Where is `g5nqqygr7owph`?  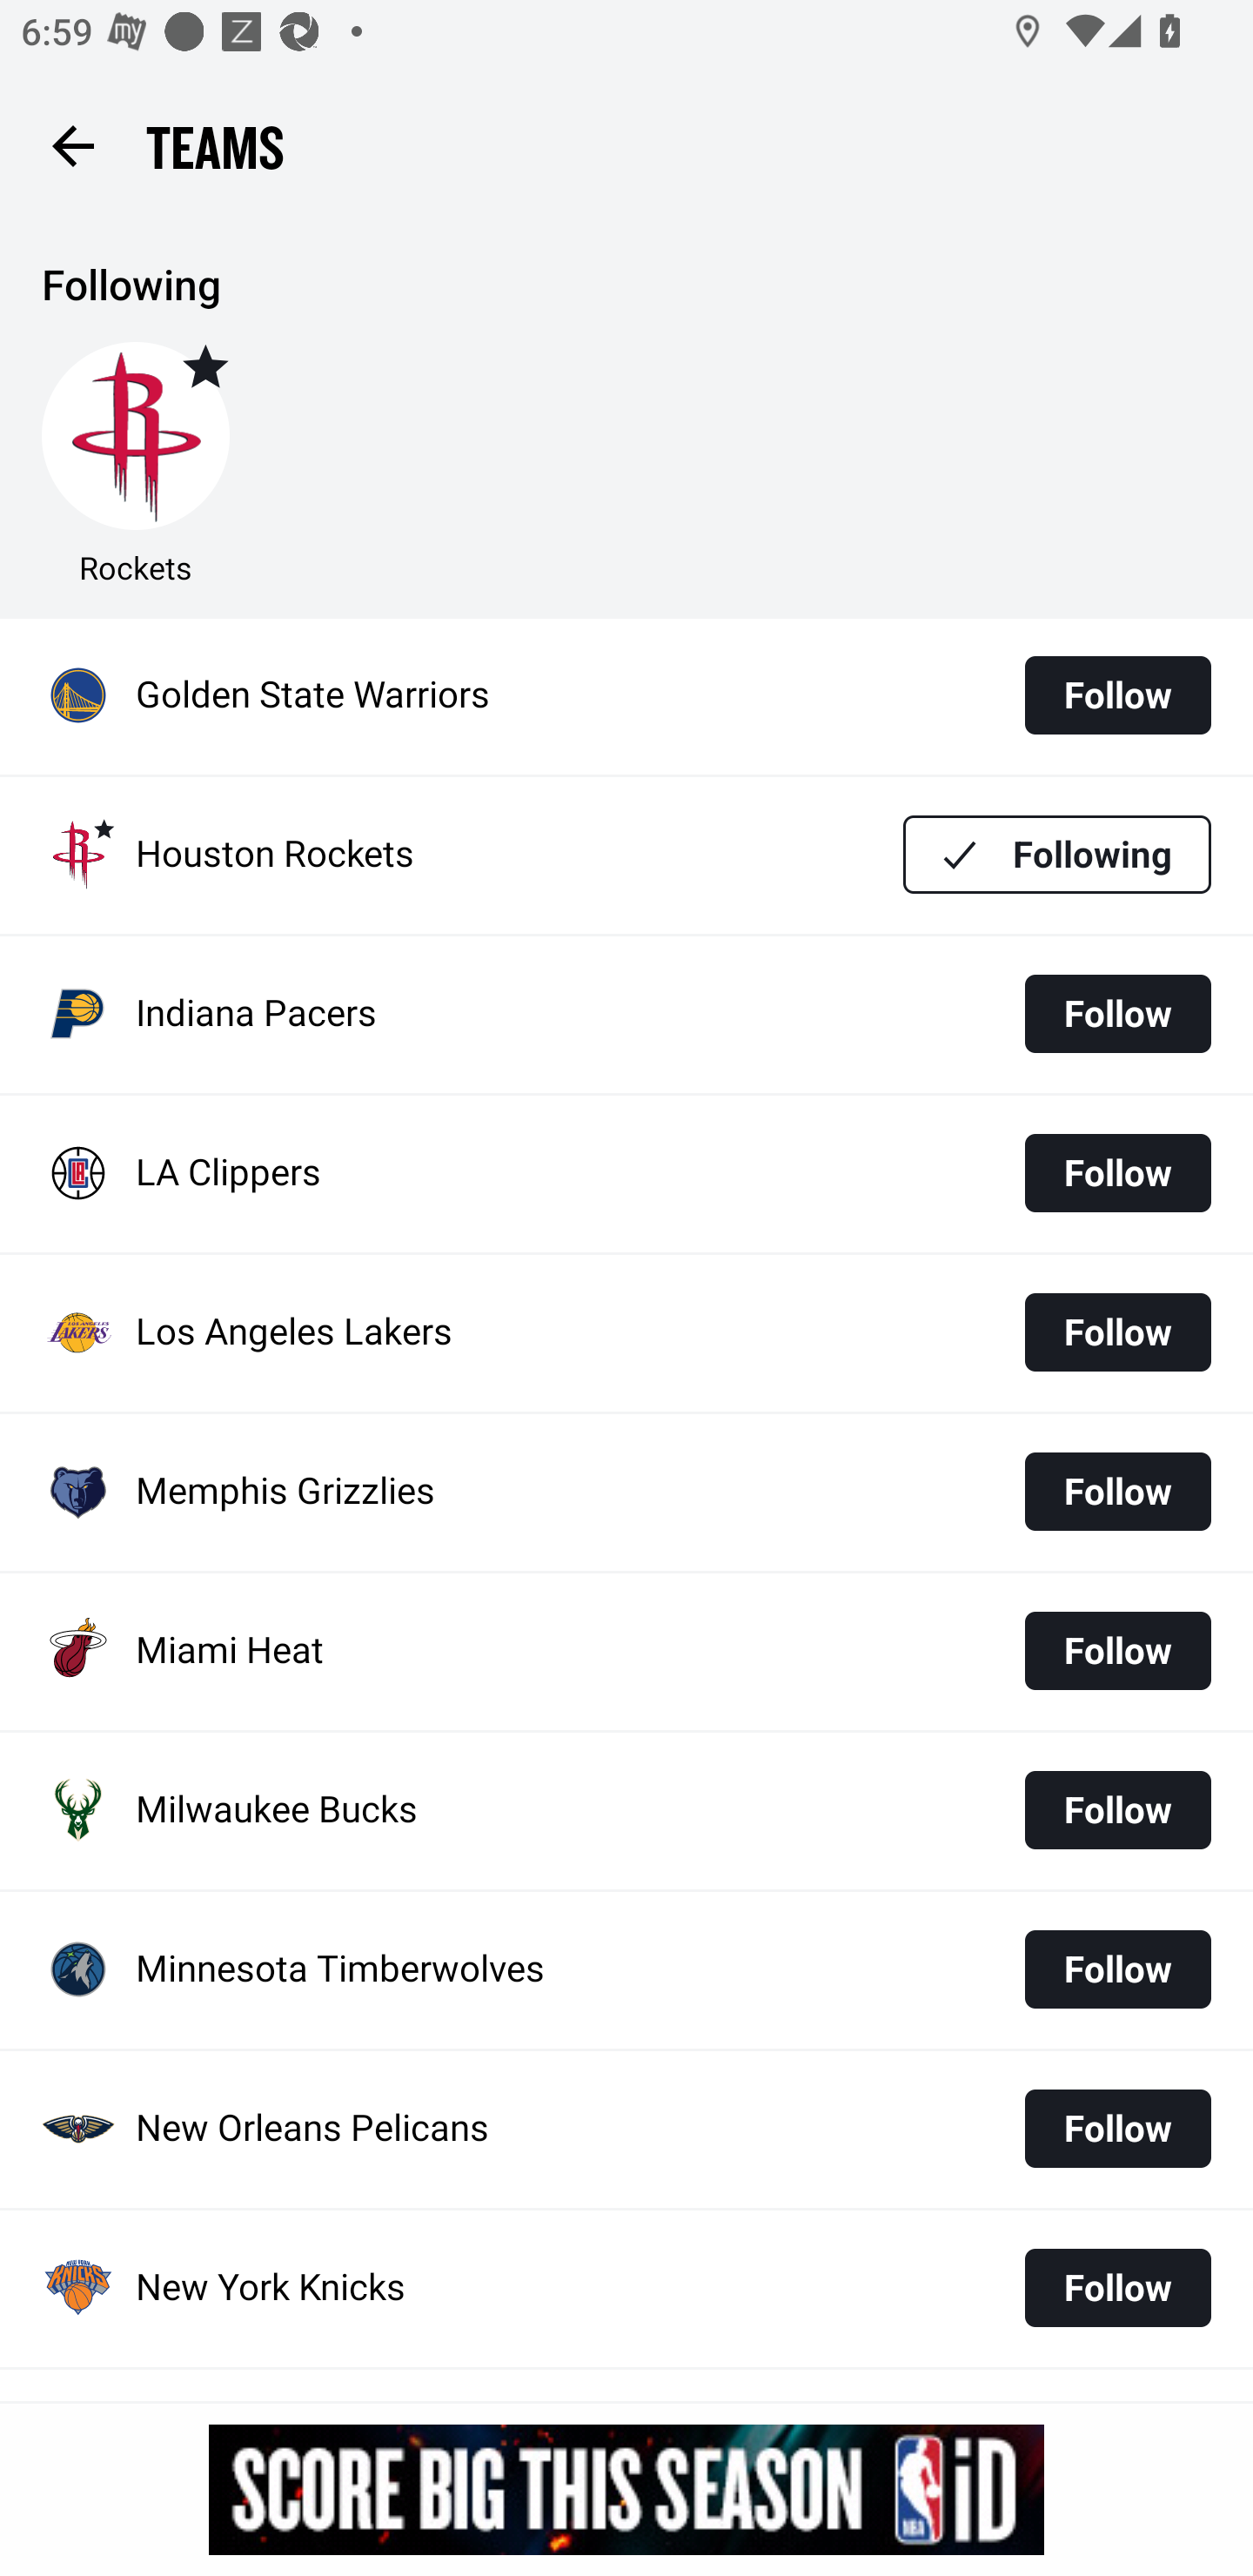 g5nqqygr7owph is located at coordinates (626, 2489).